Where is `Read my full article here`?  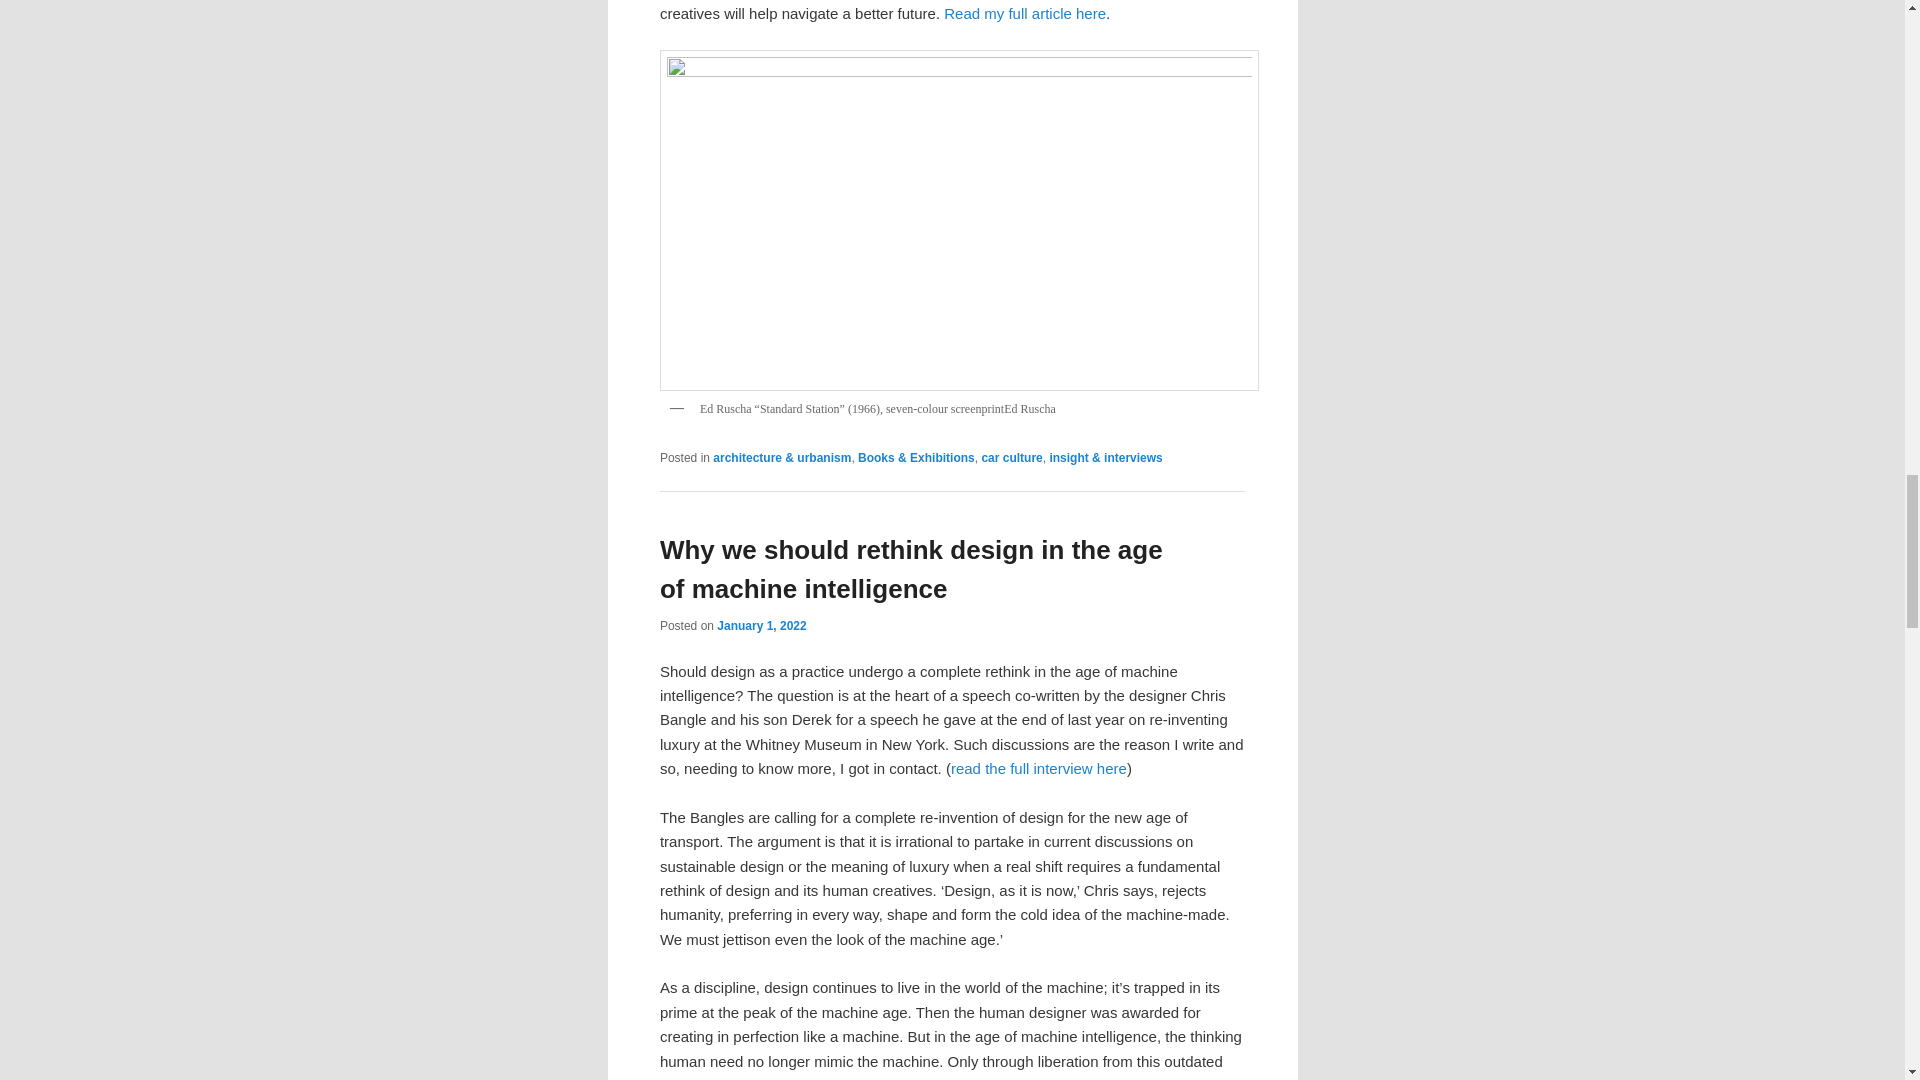
Read my full article here is located at coordinates (1024, 13).